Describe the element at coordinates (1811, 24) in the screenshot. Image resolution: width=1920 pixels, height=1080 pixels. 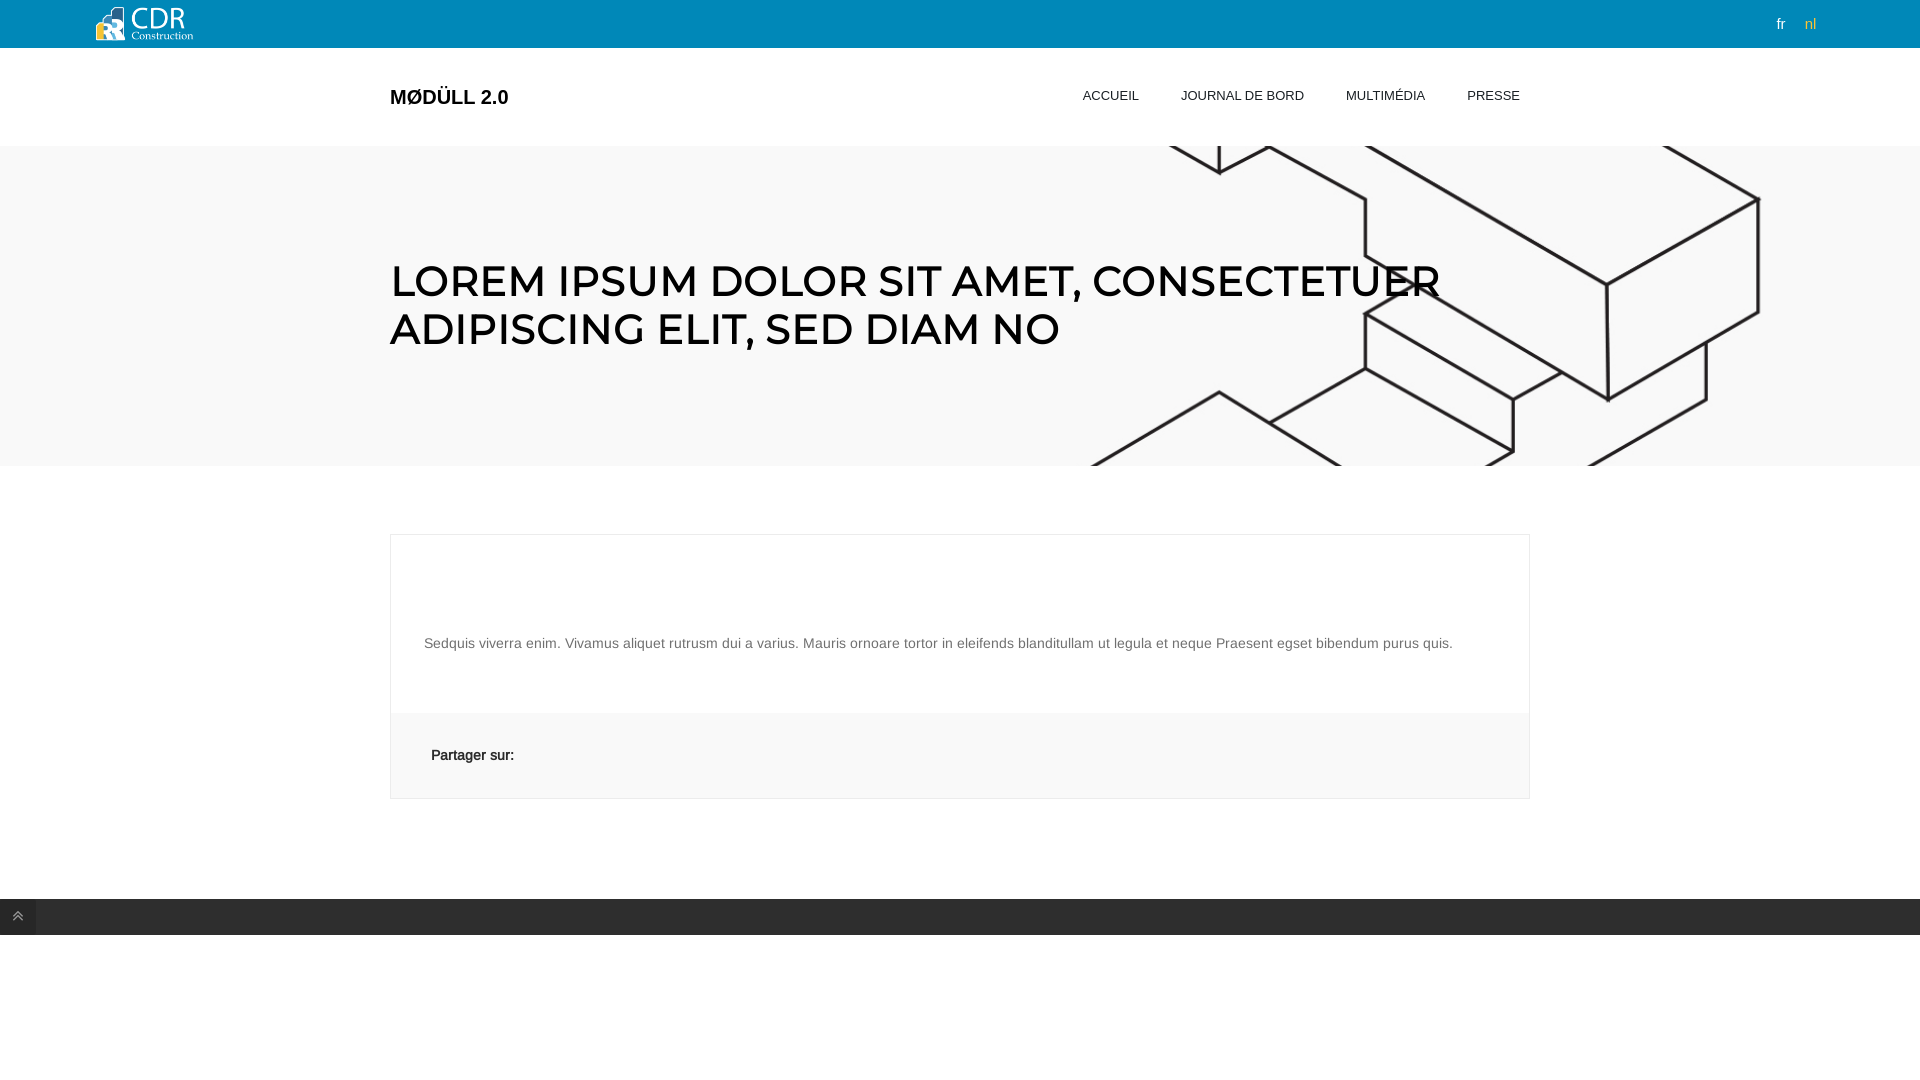
I see `nl` at that location.